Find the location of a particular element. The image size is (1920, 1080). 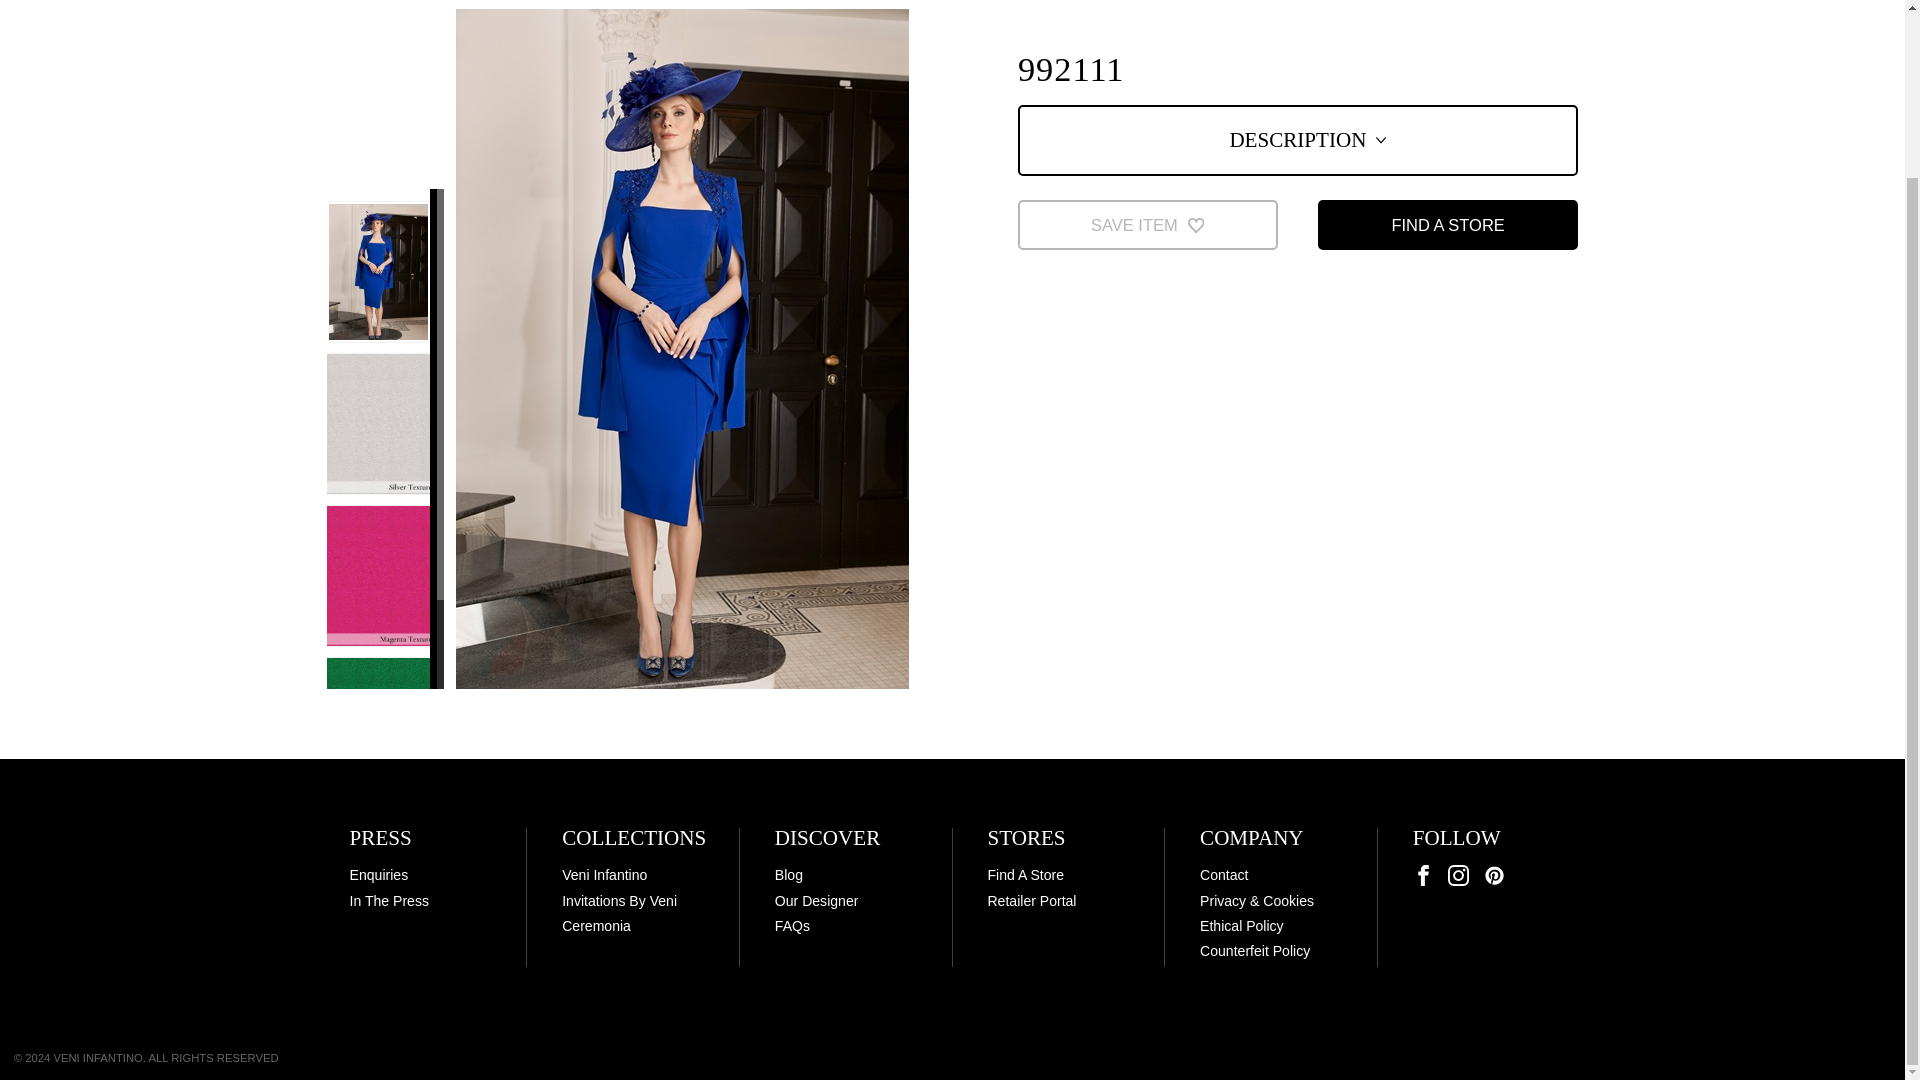

FIND A STORE is located at coordinates (1448, 224).